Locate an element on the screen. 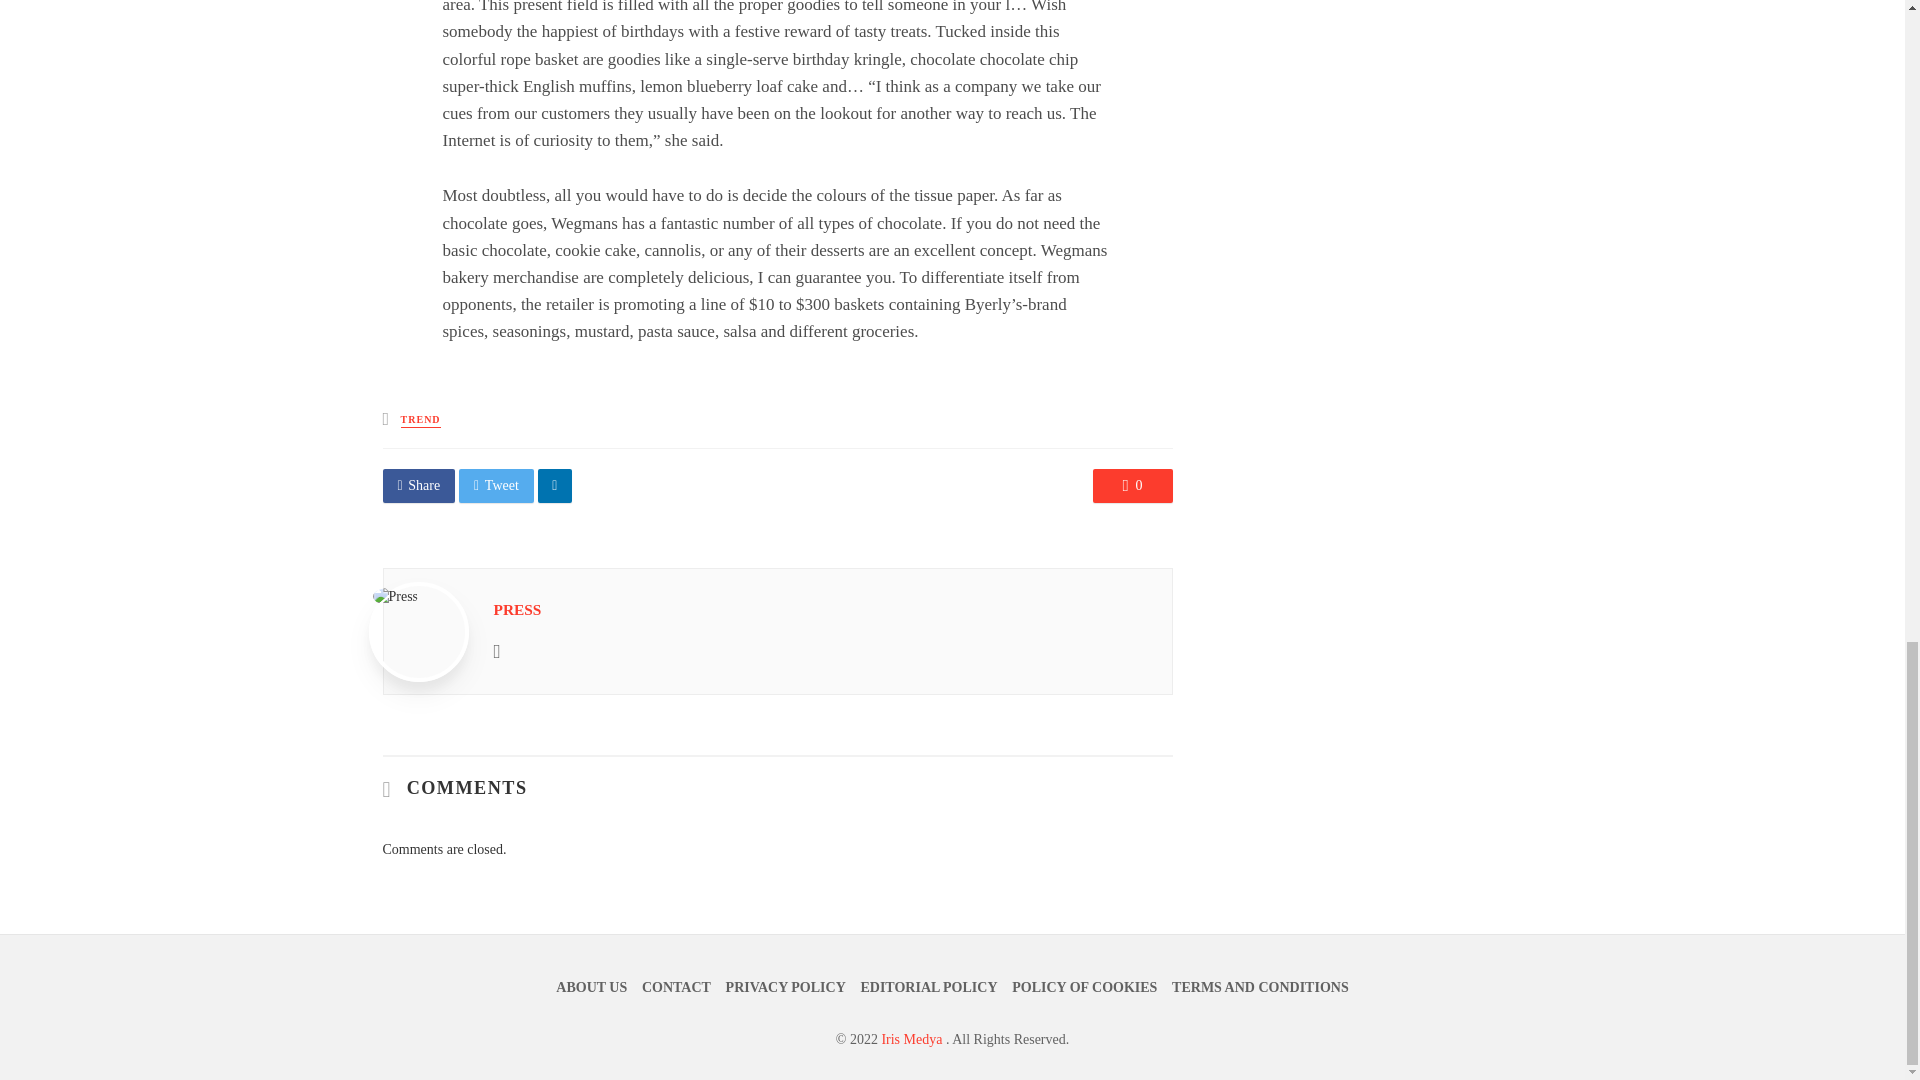 This screenshot has height=1080, width=1920. PRESS is located at coordinates (517, 608).